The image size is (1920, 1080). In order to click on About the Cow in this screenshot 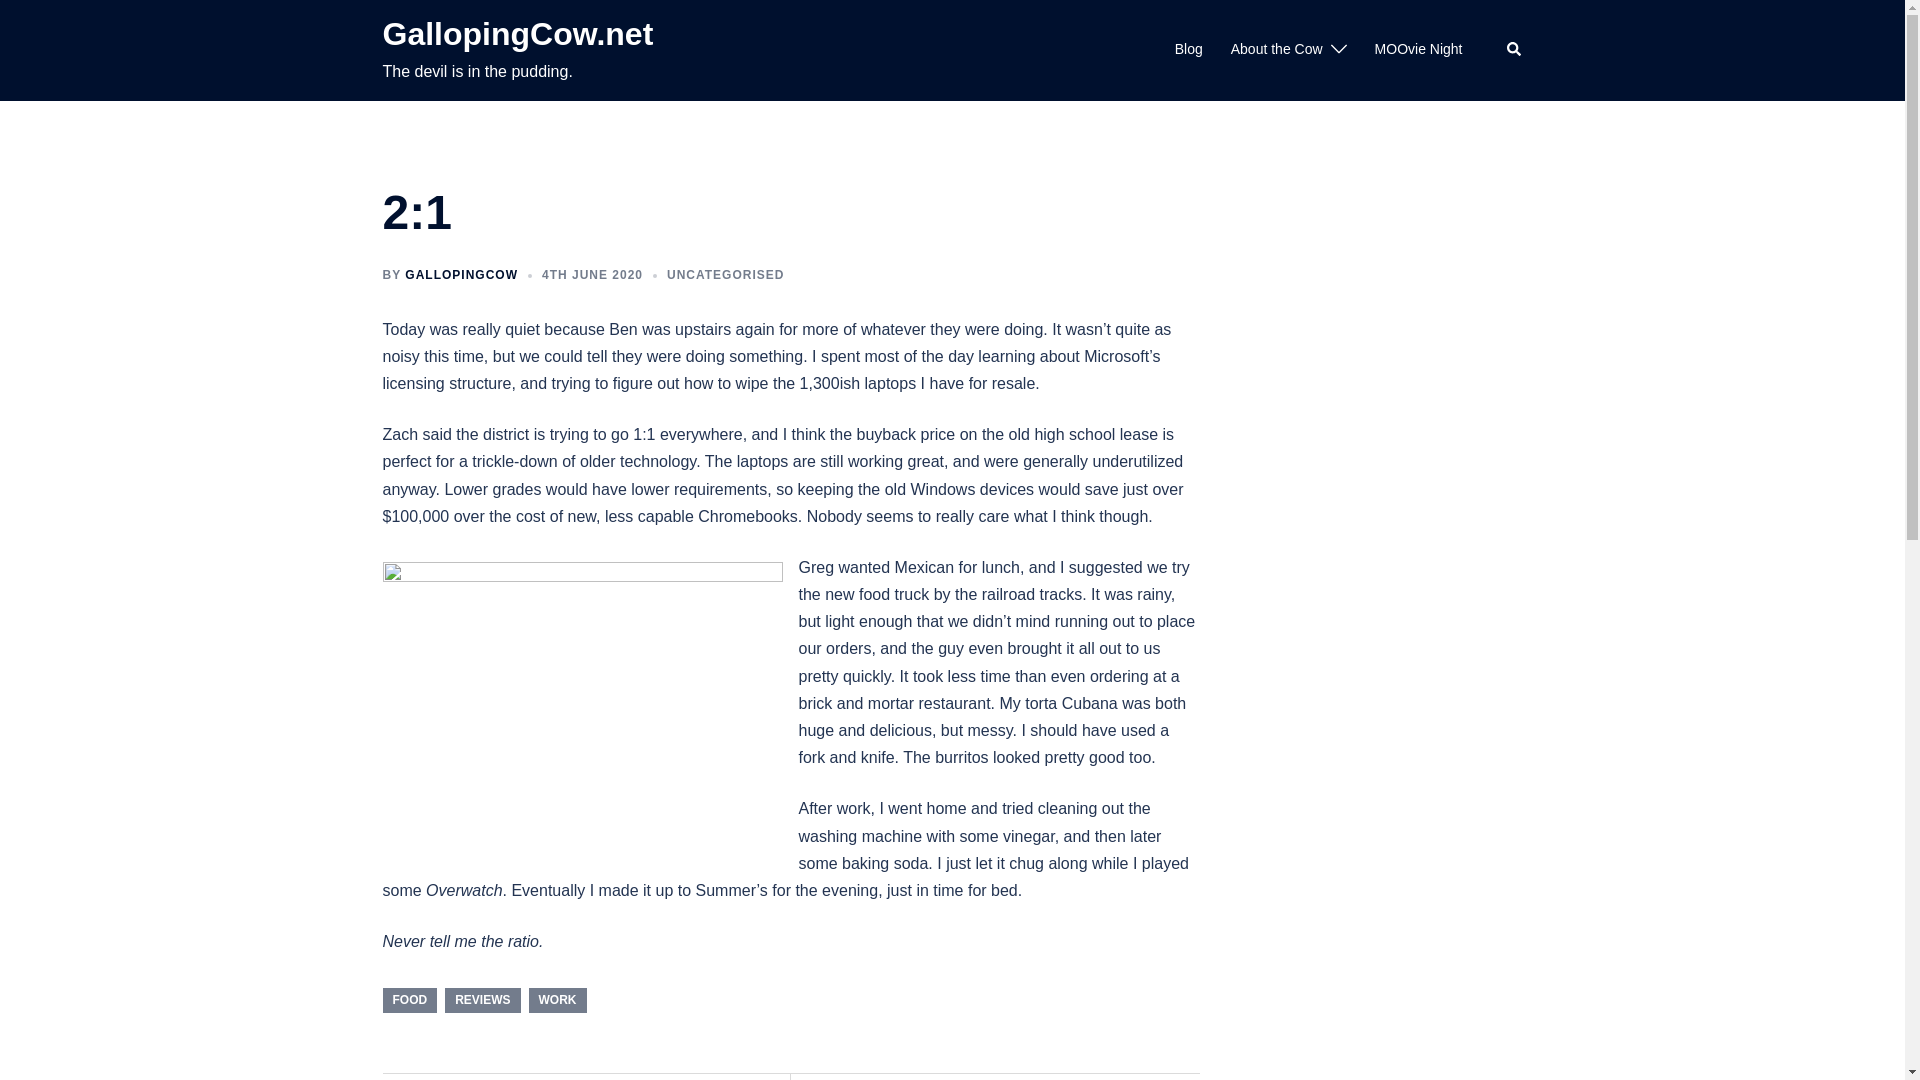, I will do `click(1276, 49)`.